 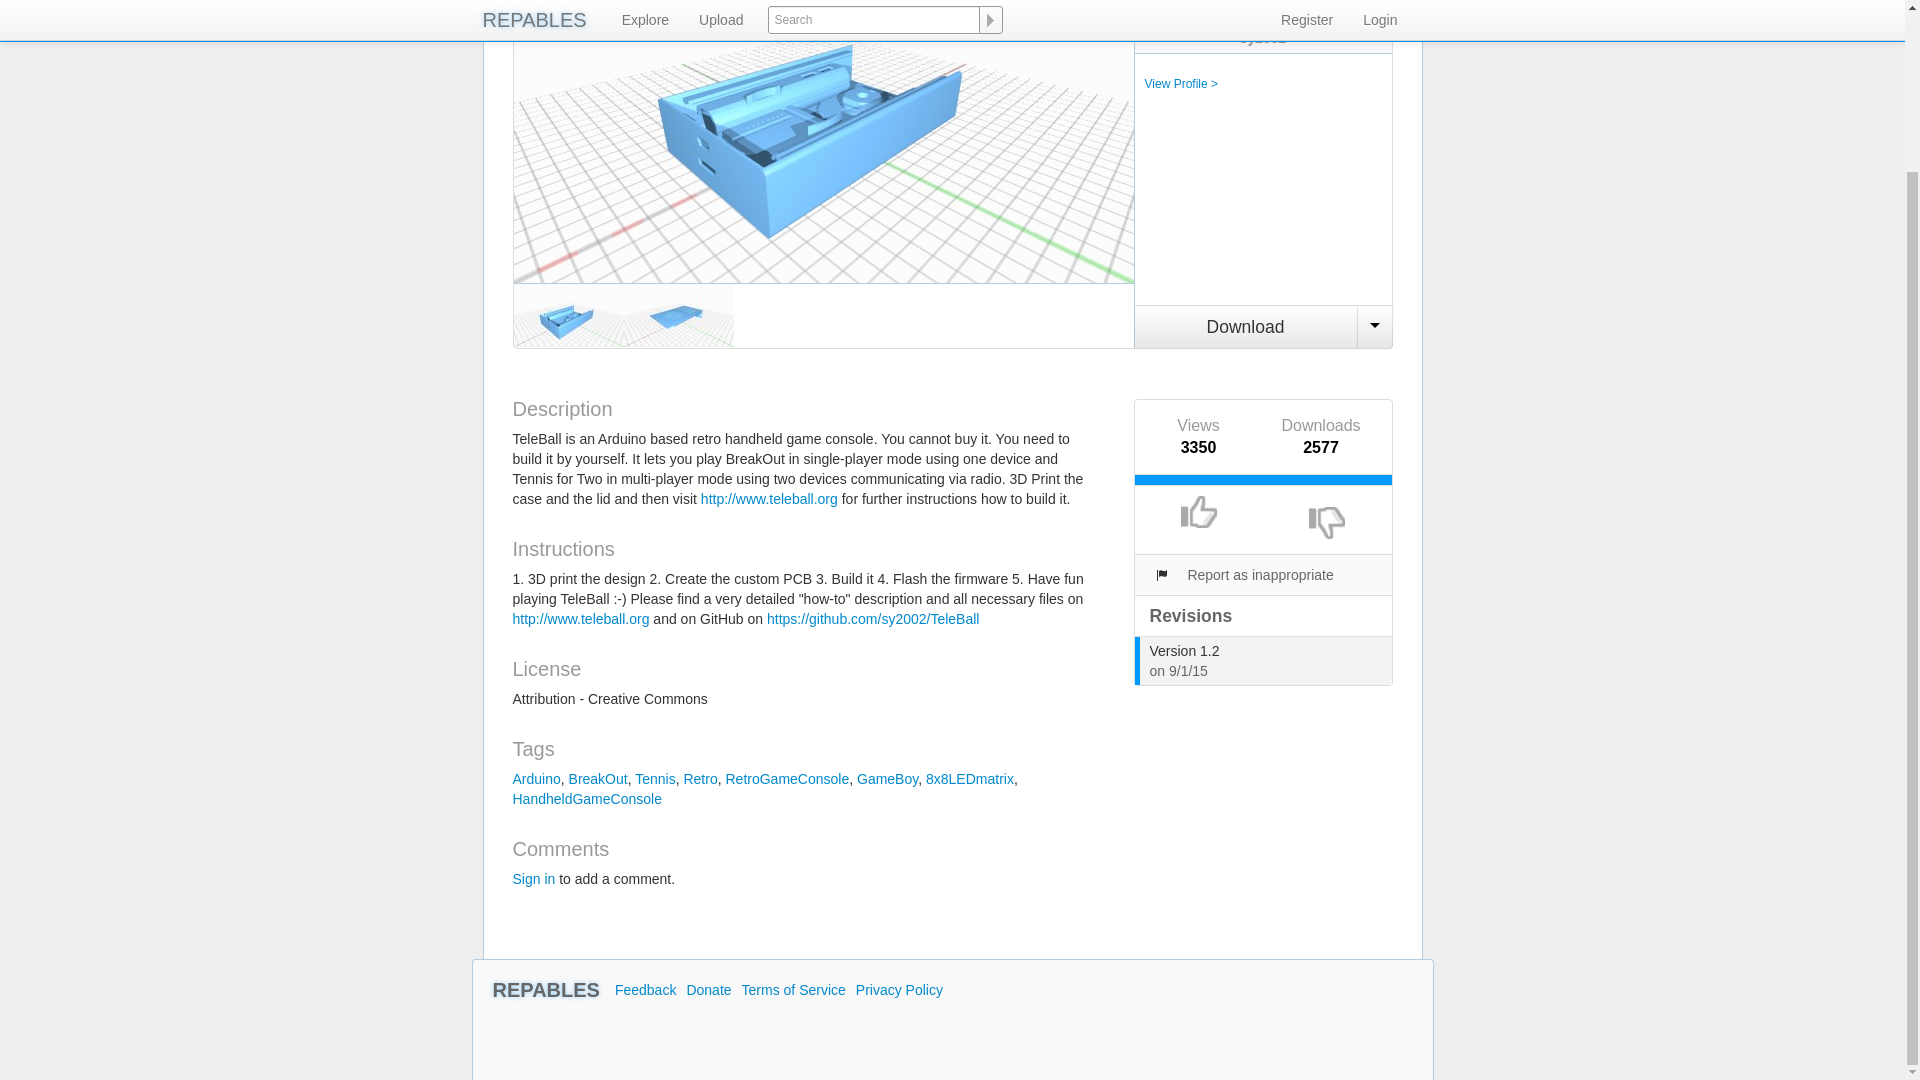 I want to click on BreakOut, so click(x=598, y=779).